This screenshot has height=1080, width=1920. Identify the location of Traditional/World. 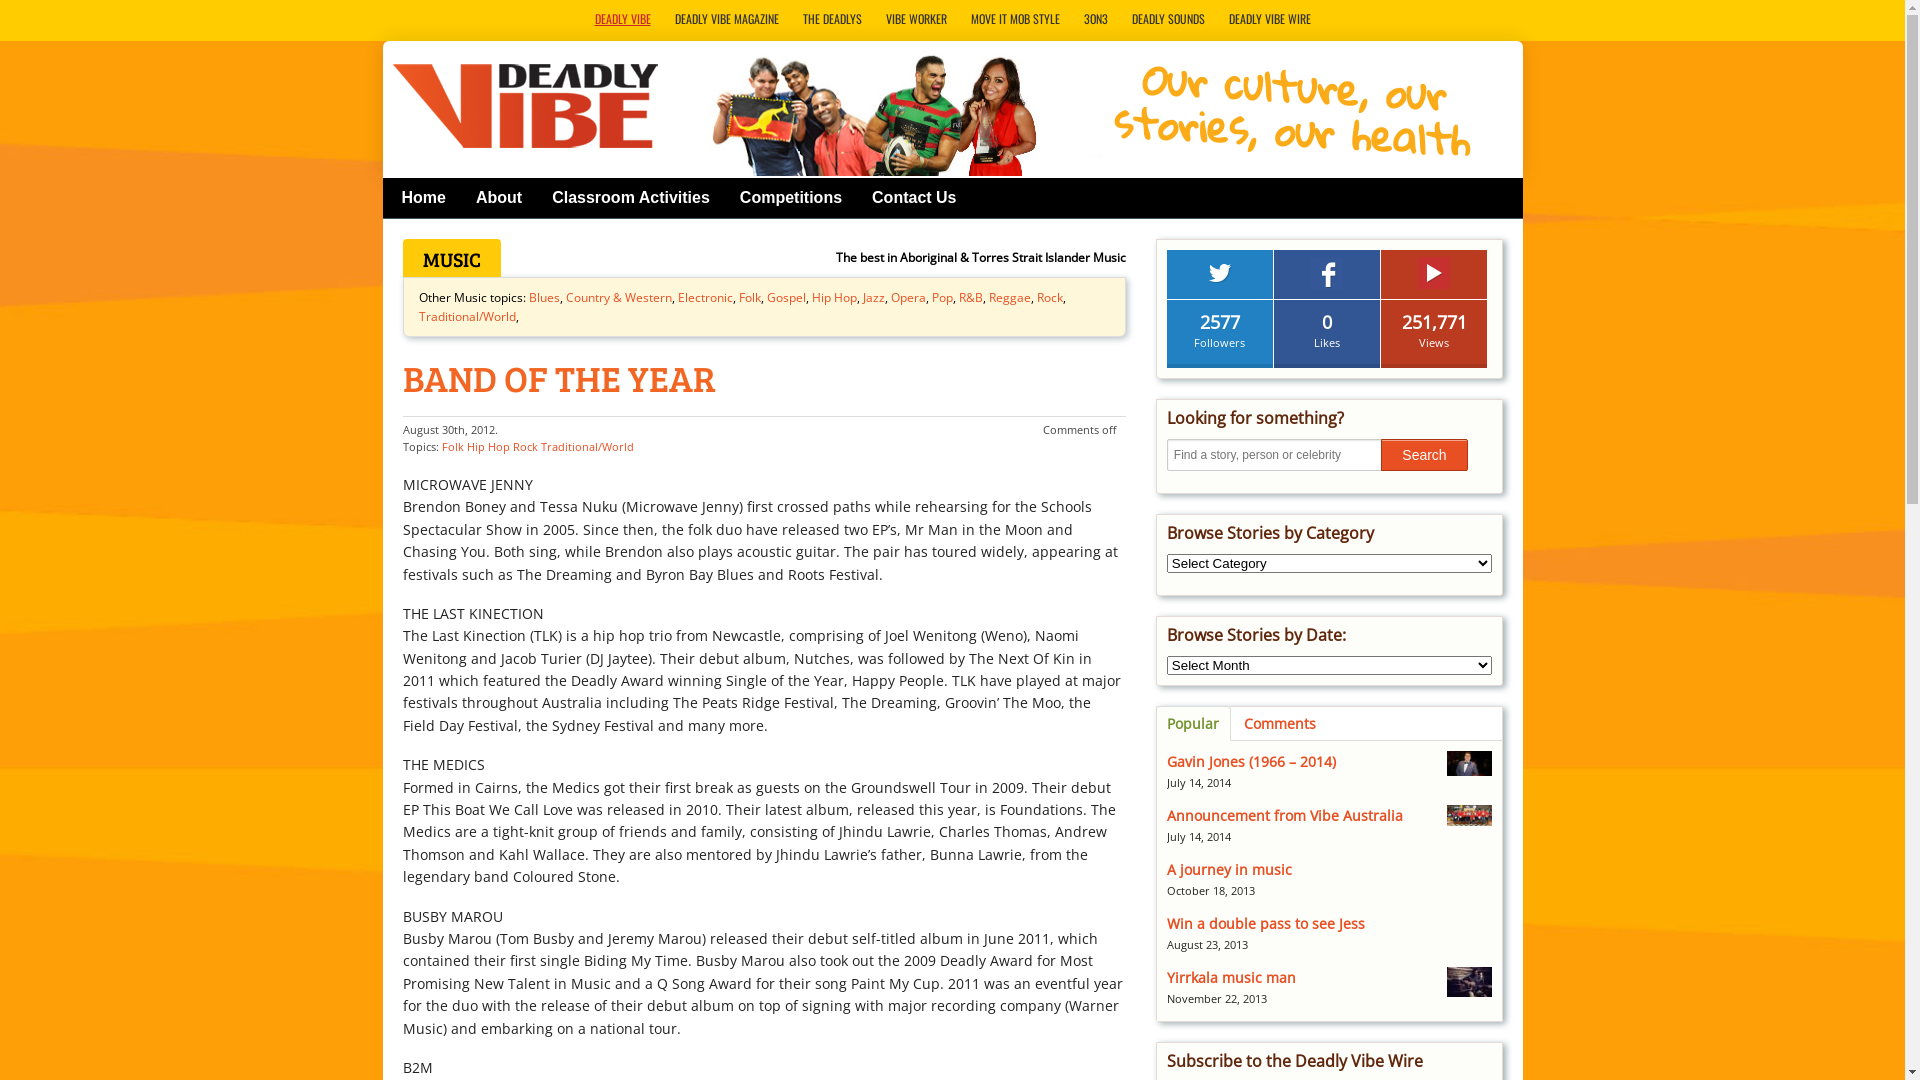
(466, 316).